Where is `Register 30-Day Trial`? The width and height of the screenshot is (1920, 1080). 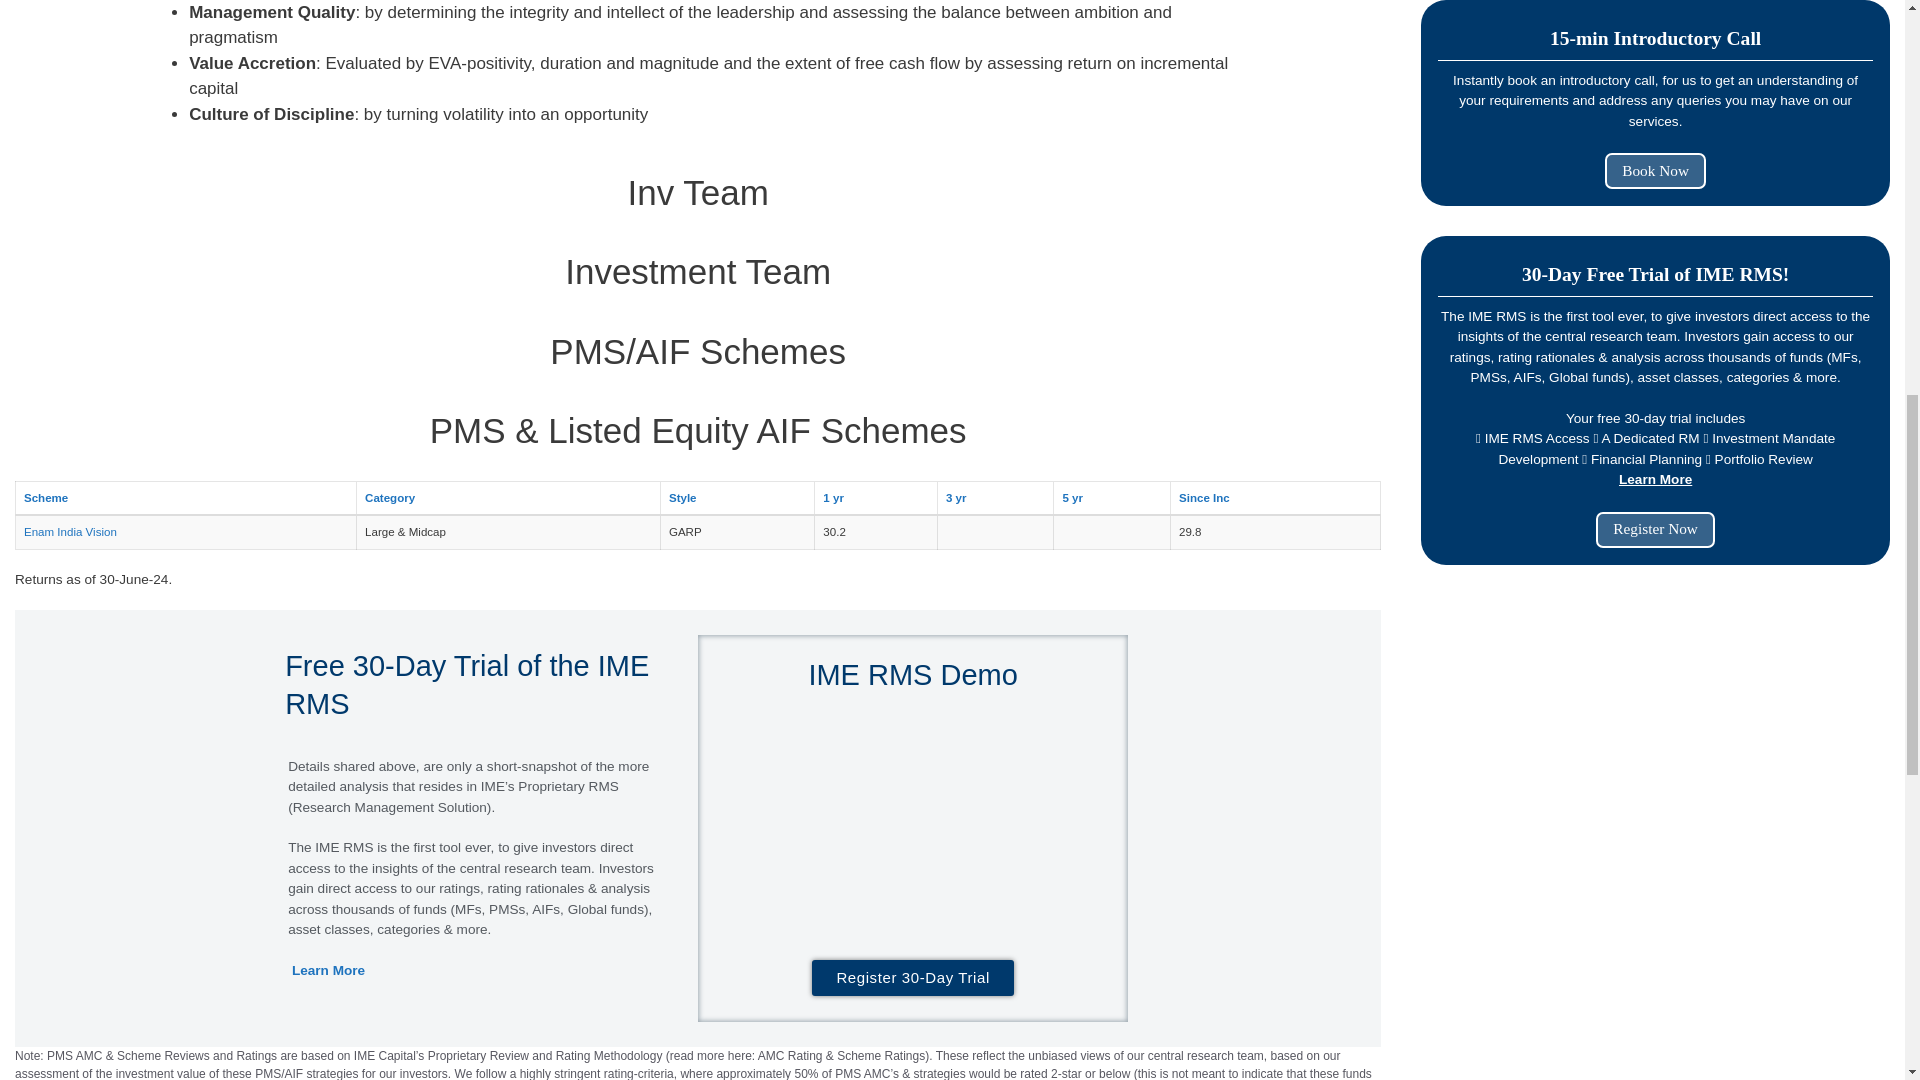
Register 30-Day Trial is located at coordinates (912, 978).